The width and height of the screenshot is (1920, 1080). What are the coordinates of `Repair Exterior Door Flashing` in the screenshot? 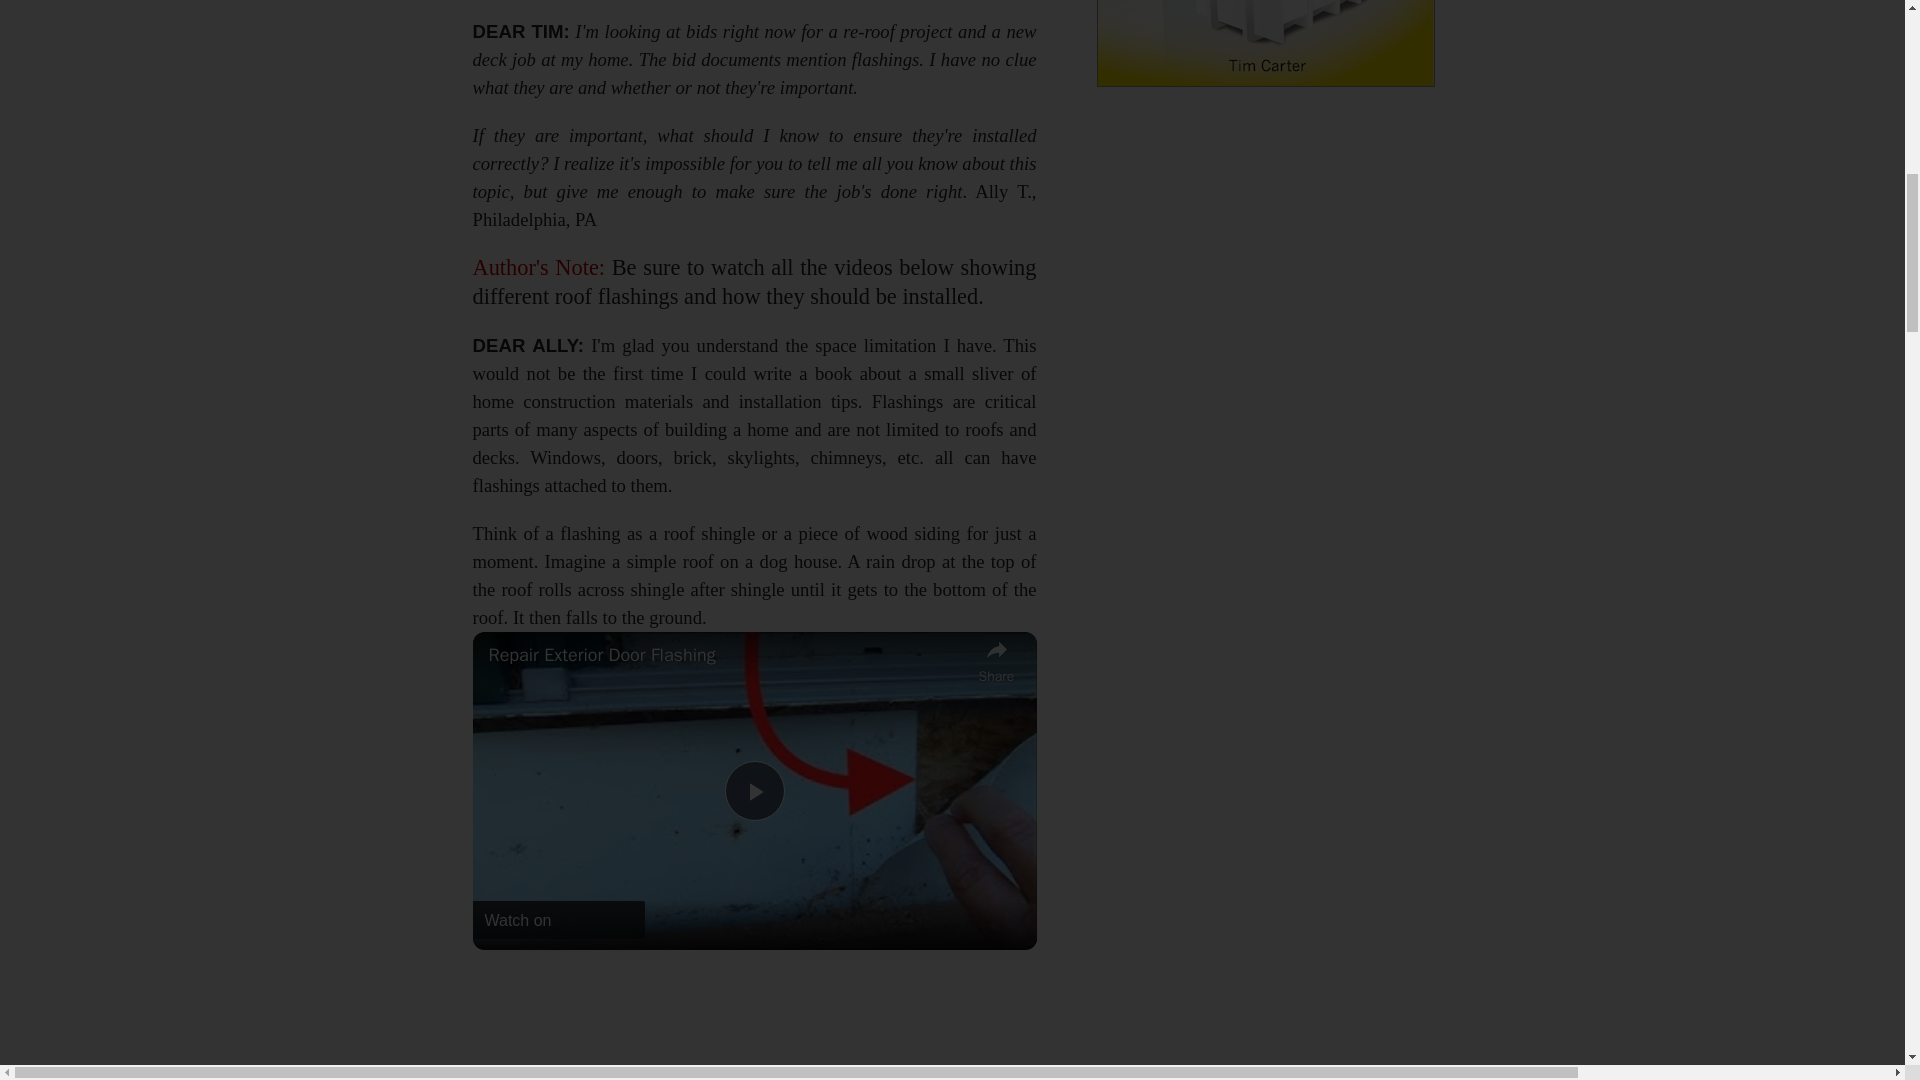 It's located at (727, 654).